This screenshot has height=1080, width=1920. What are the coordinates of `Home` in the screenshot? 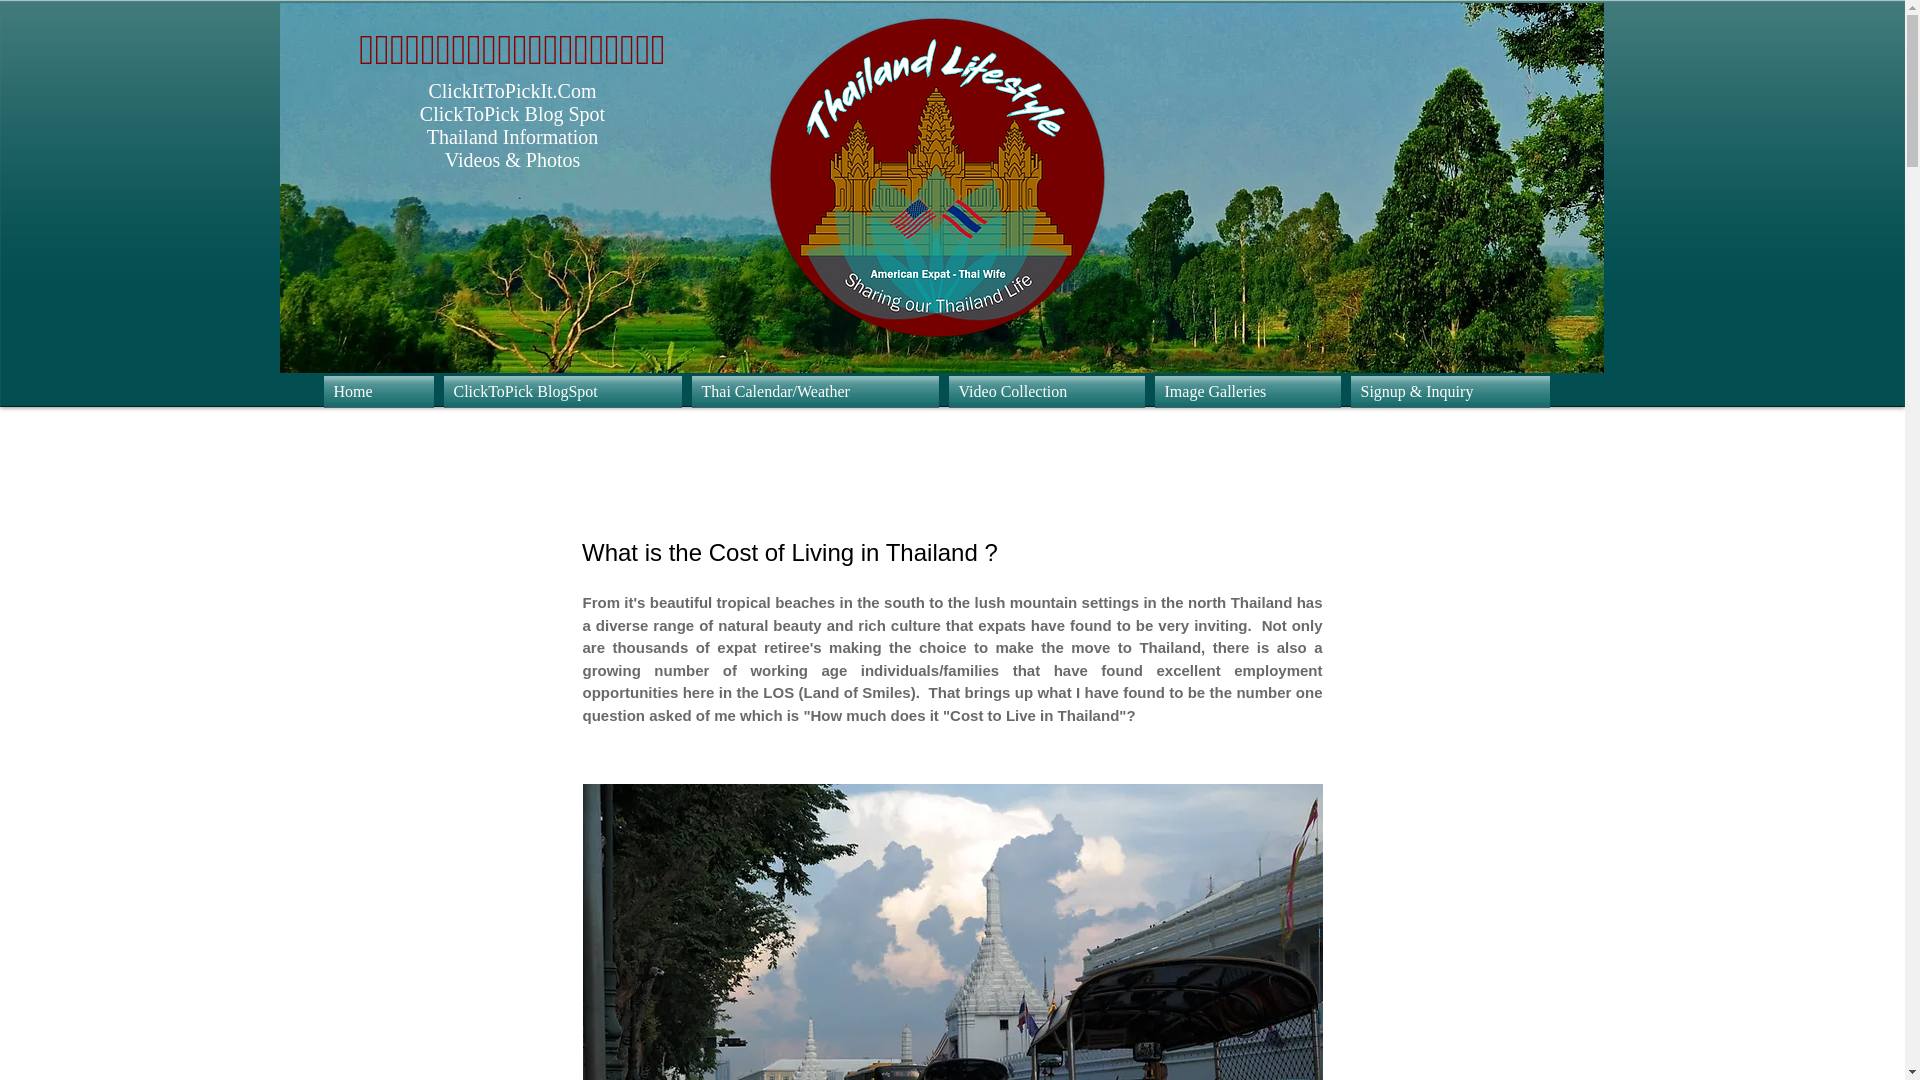 It's located at (382, 391).